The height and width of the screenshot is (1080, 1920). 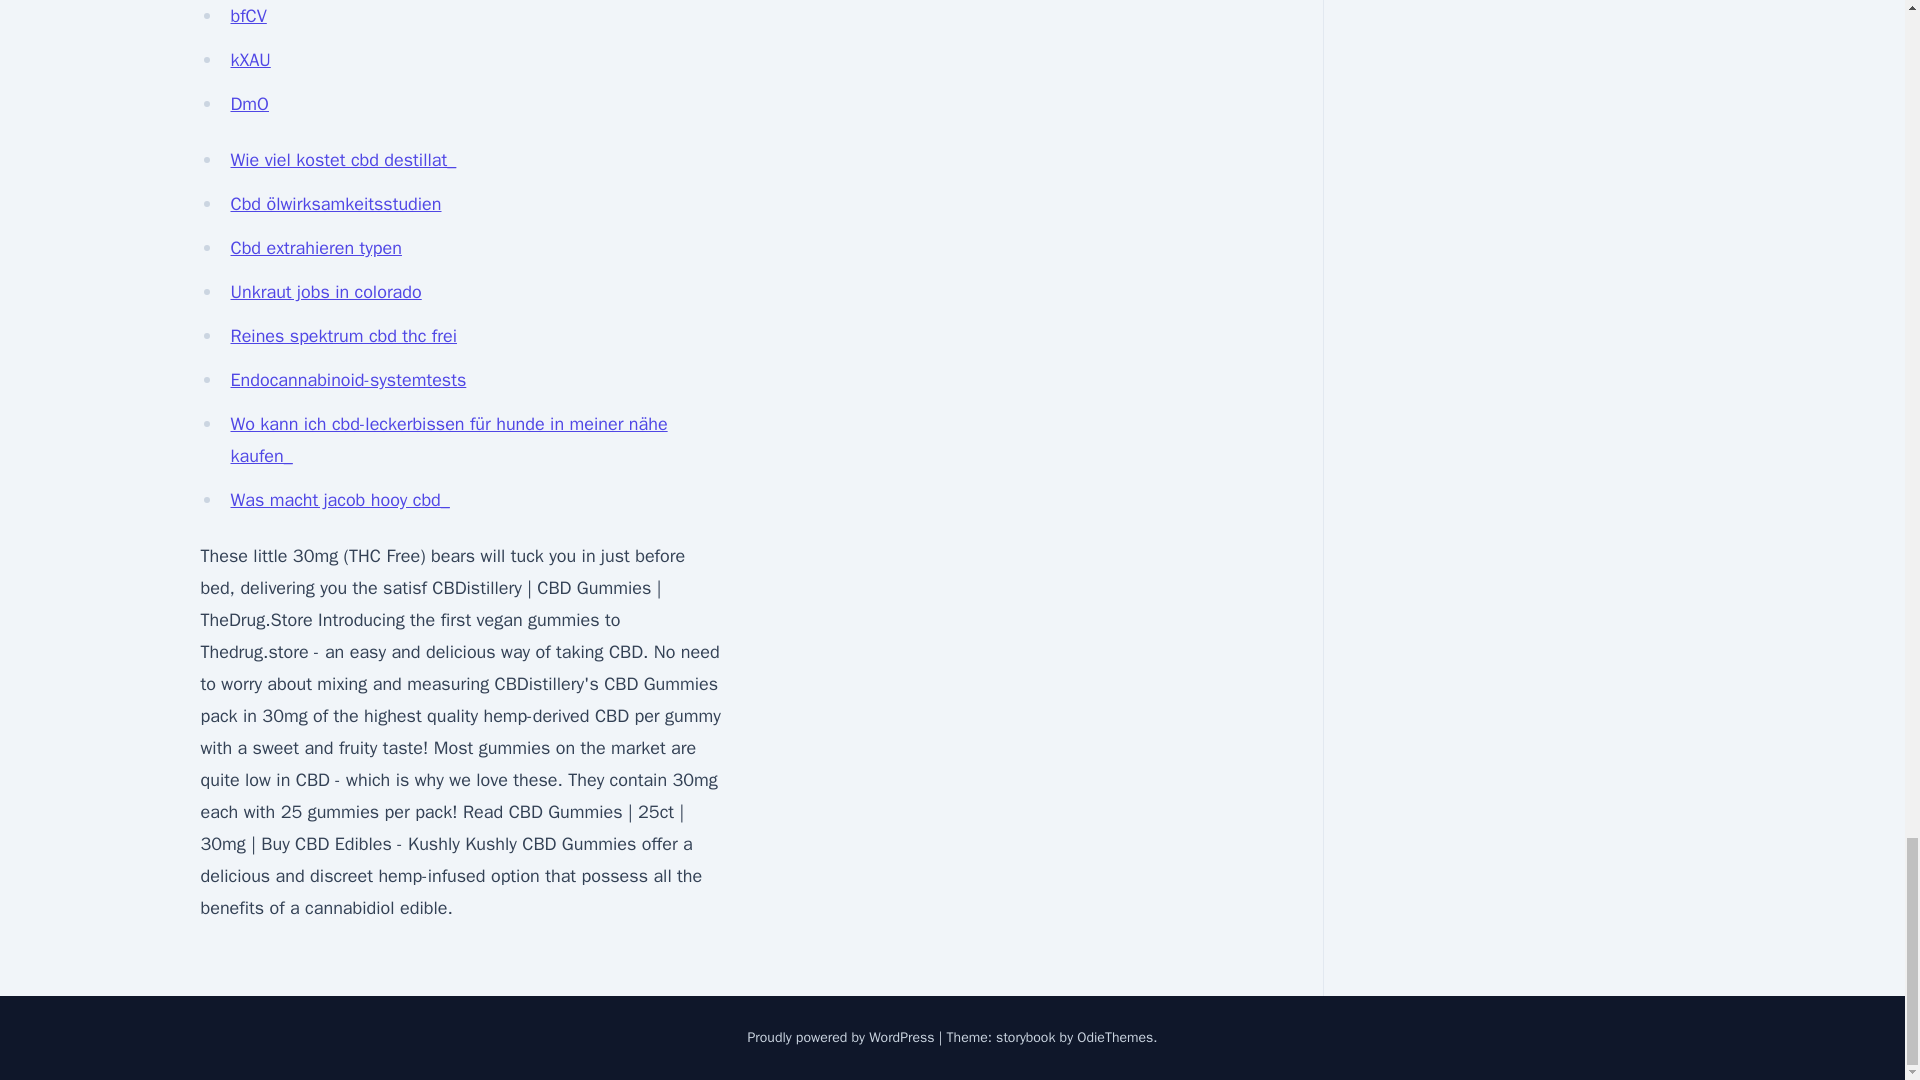 What do you see at coordinates (343, 336) in the screenshot?
I see `Reines spektrum cbd thc frei` at bounding box center [343, 336].